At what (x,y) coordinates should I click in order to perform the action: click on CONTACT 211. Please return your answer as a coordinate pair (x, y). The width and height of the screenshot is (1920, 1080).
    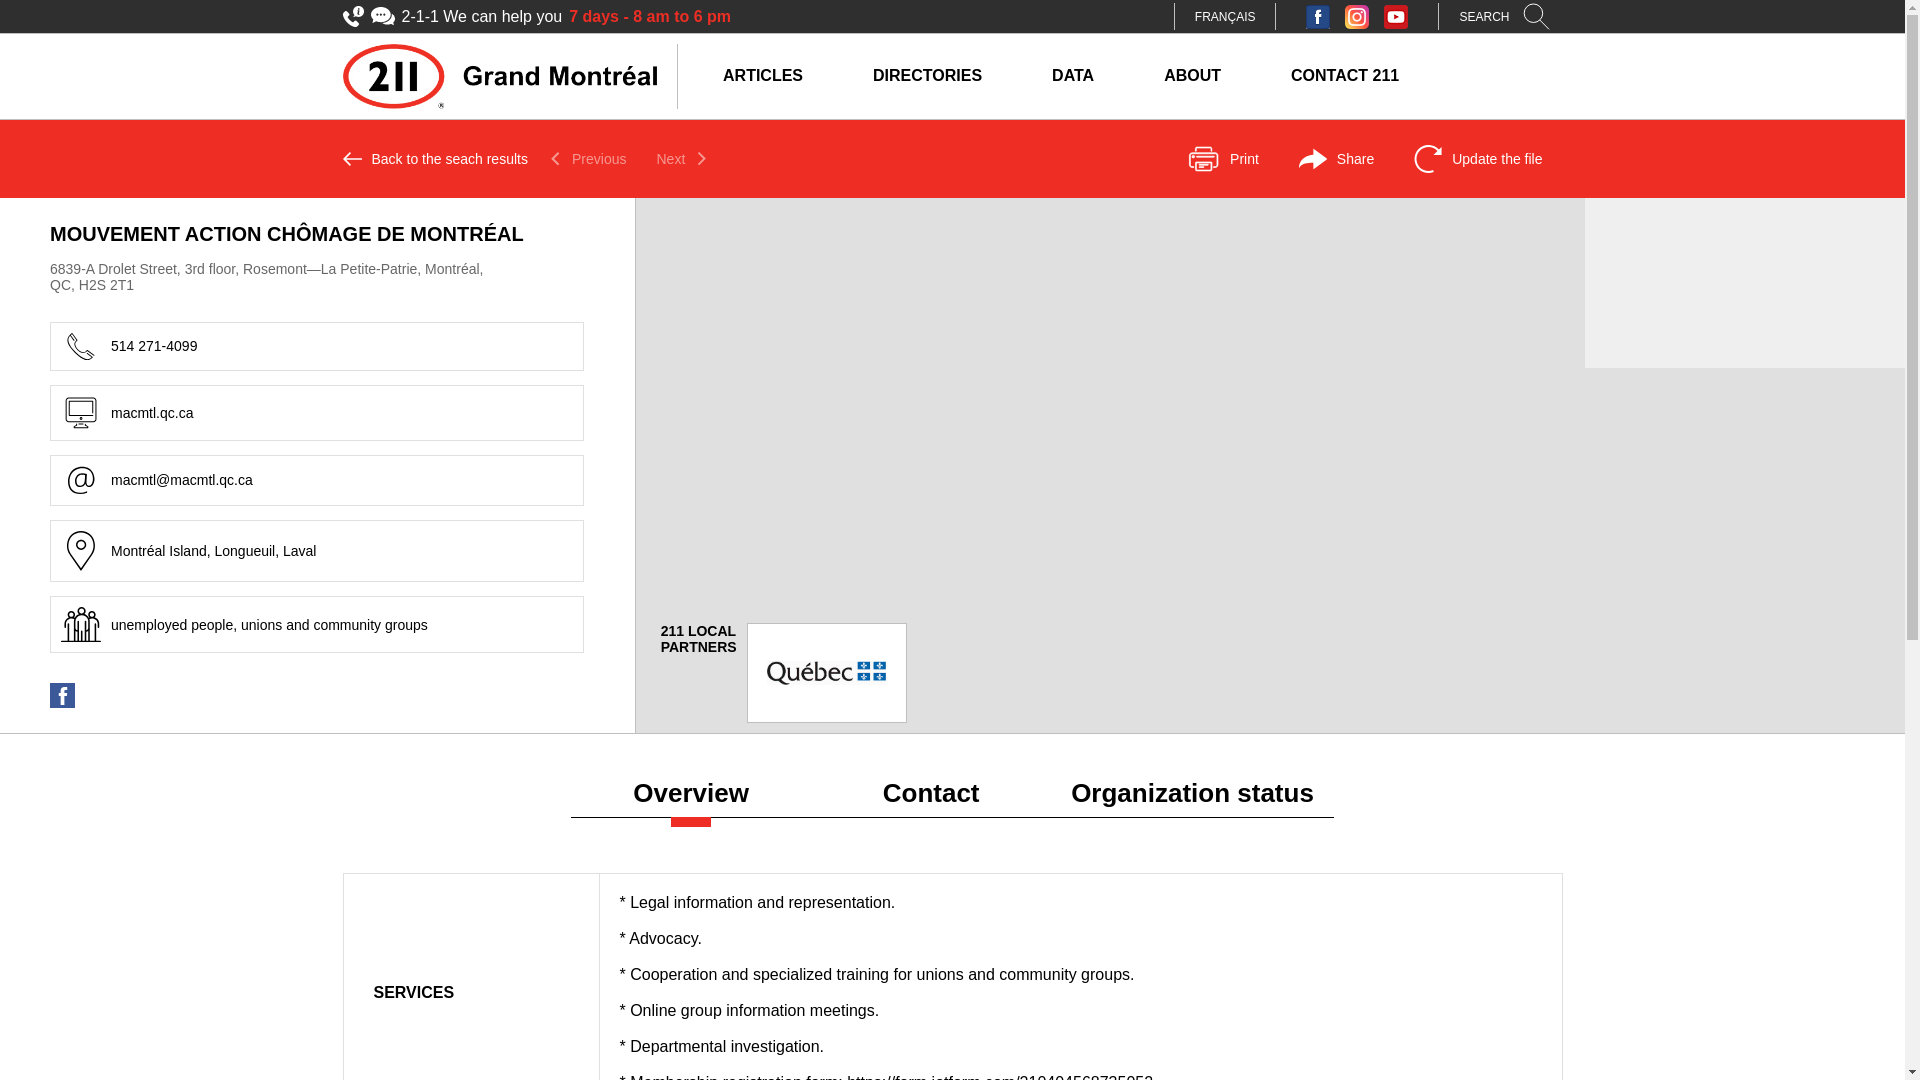
    Looking at the image, I should click on (1345, 76).